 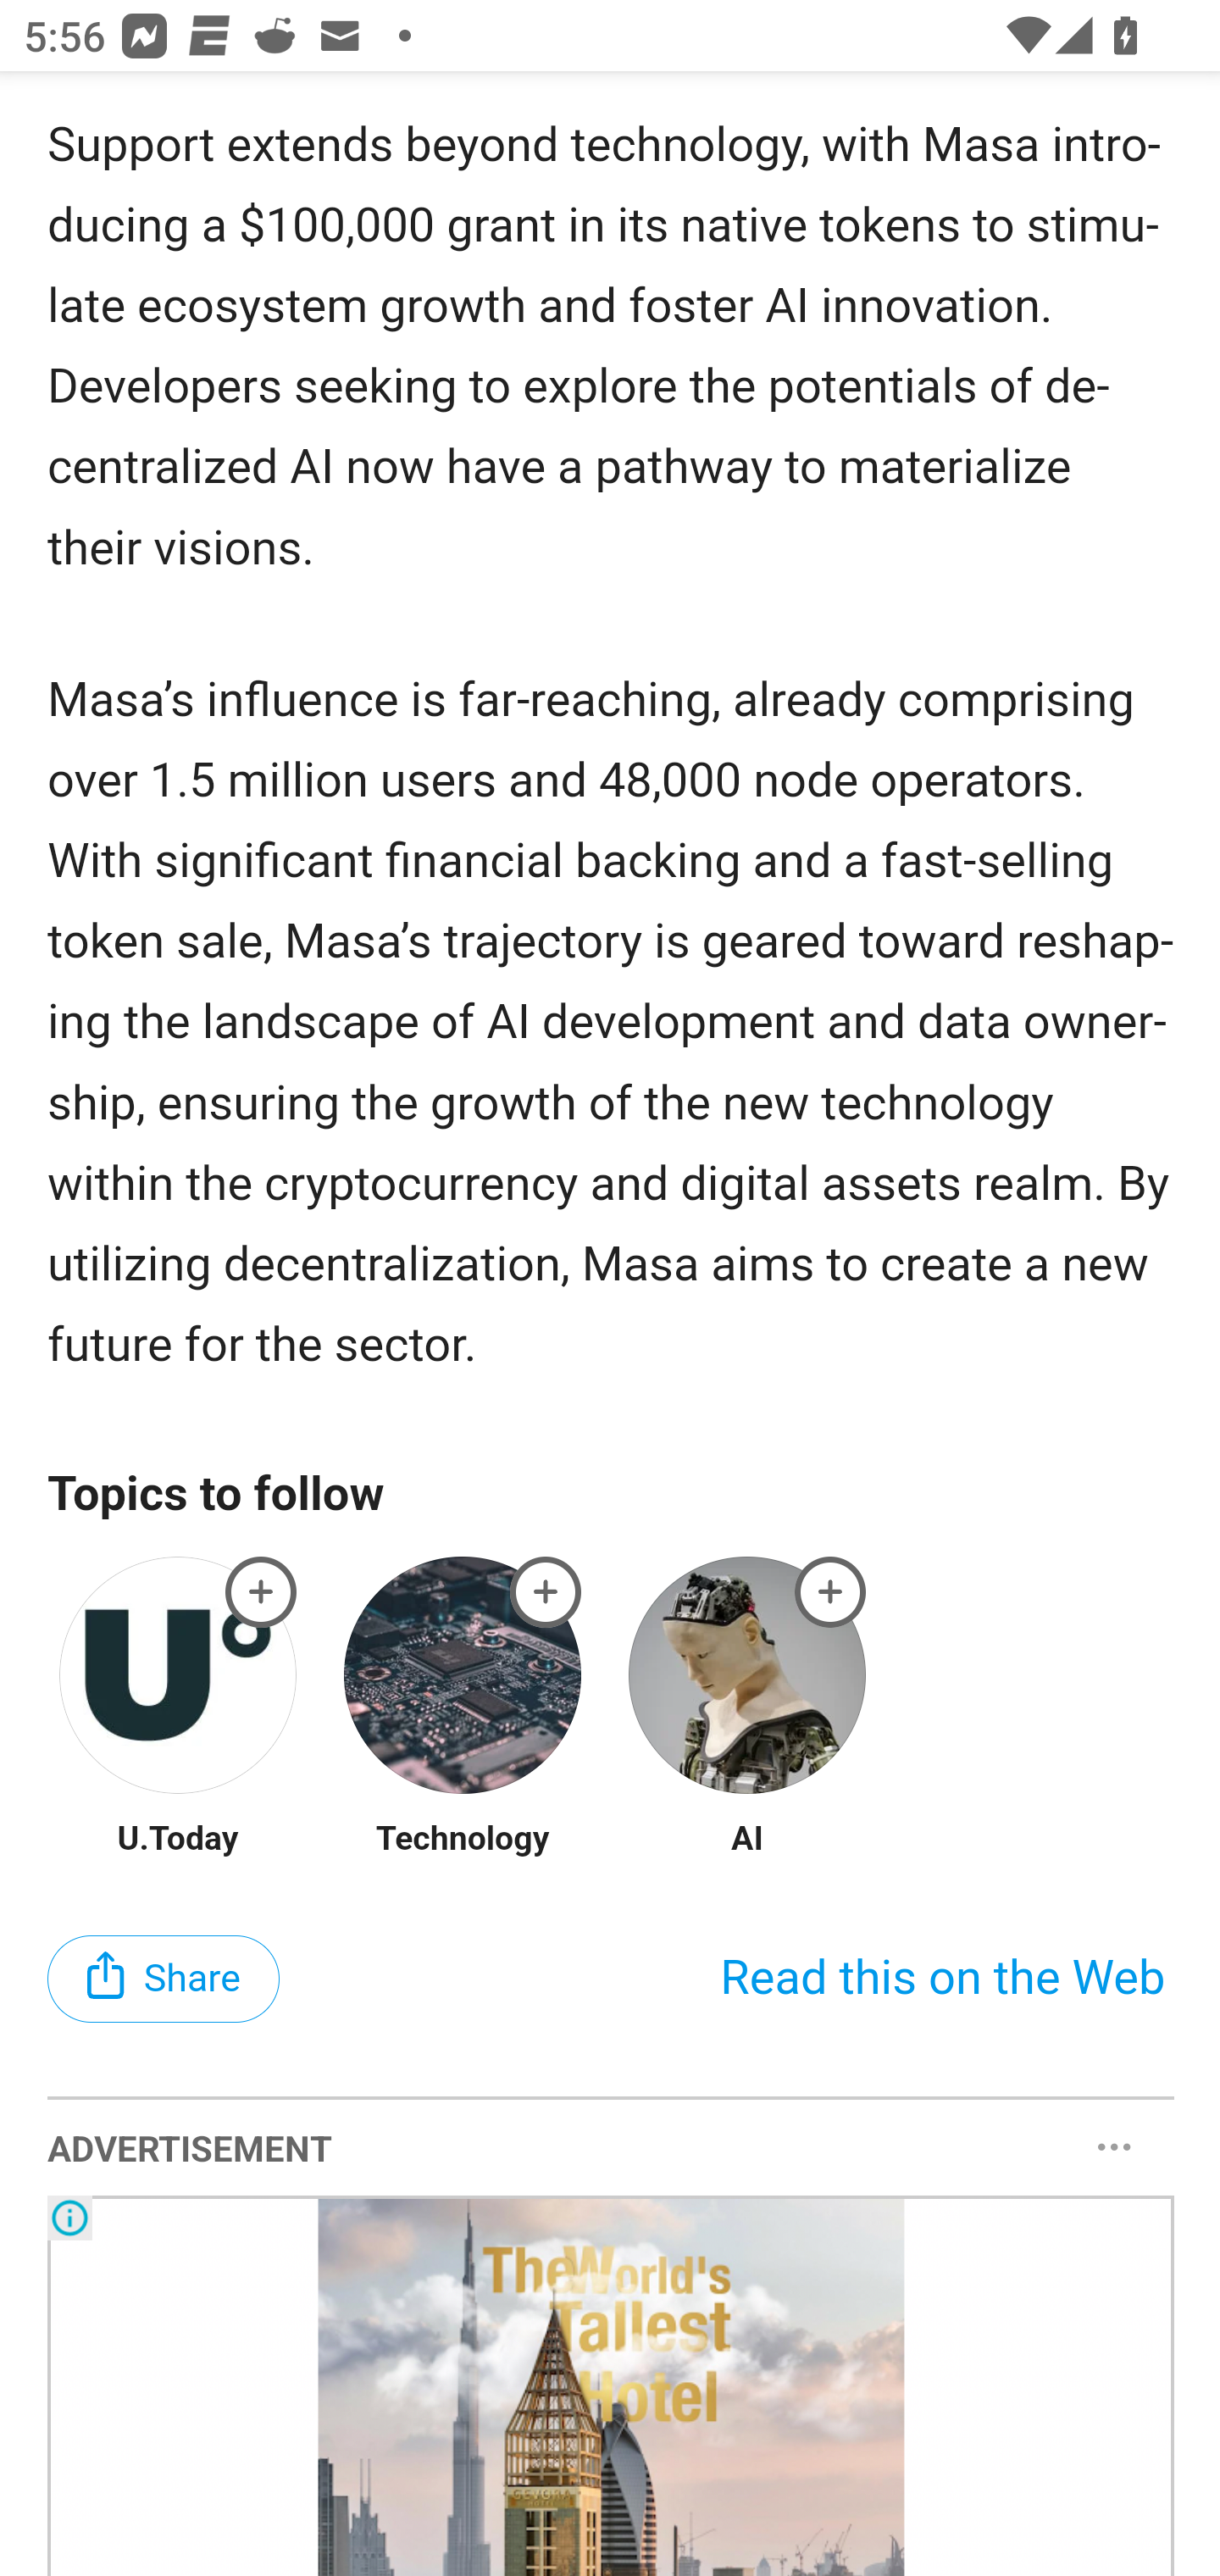 What do you see at coordinates (462, 1840) in the screenshot?
I see `Technology` at bounding box center [462, 1840].